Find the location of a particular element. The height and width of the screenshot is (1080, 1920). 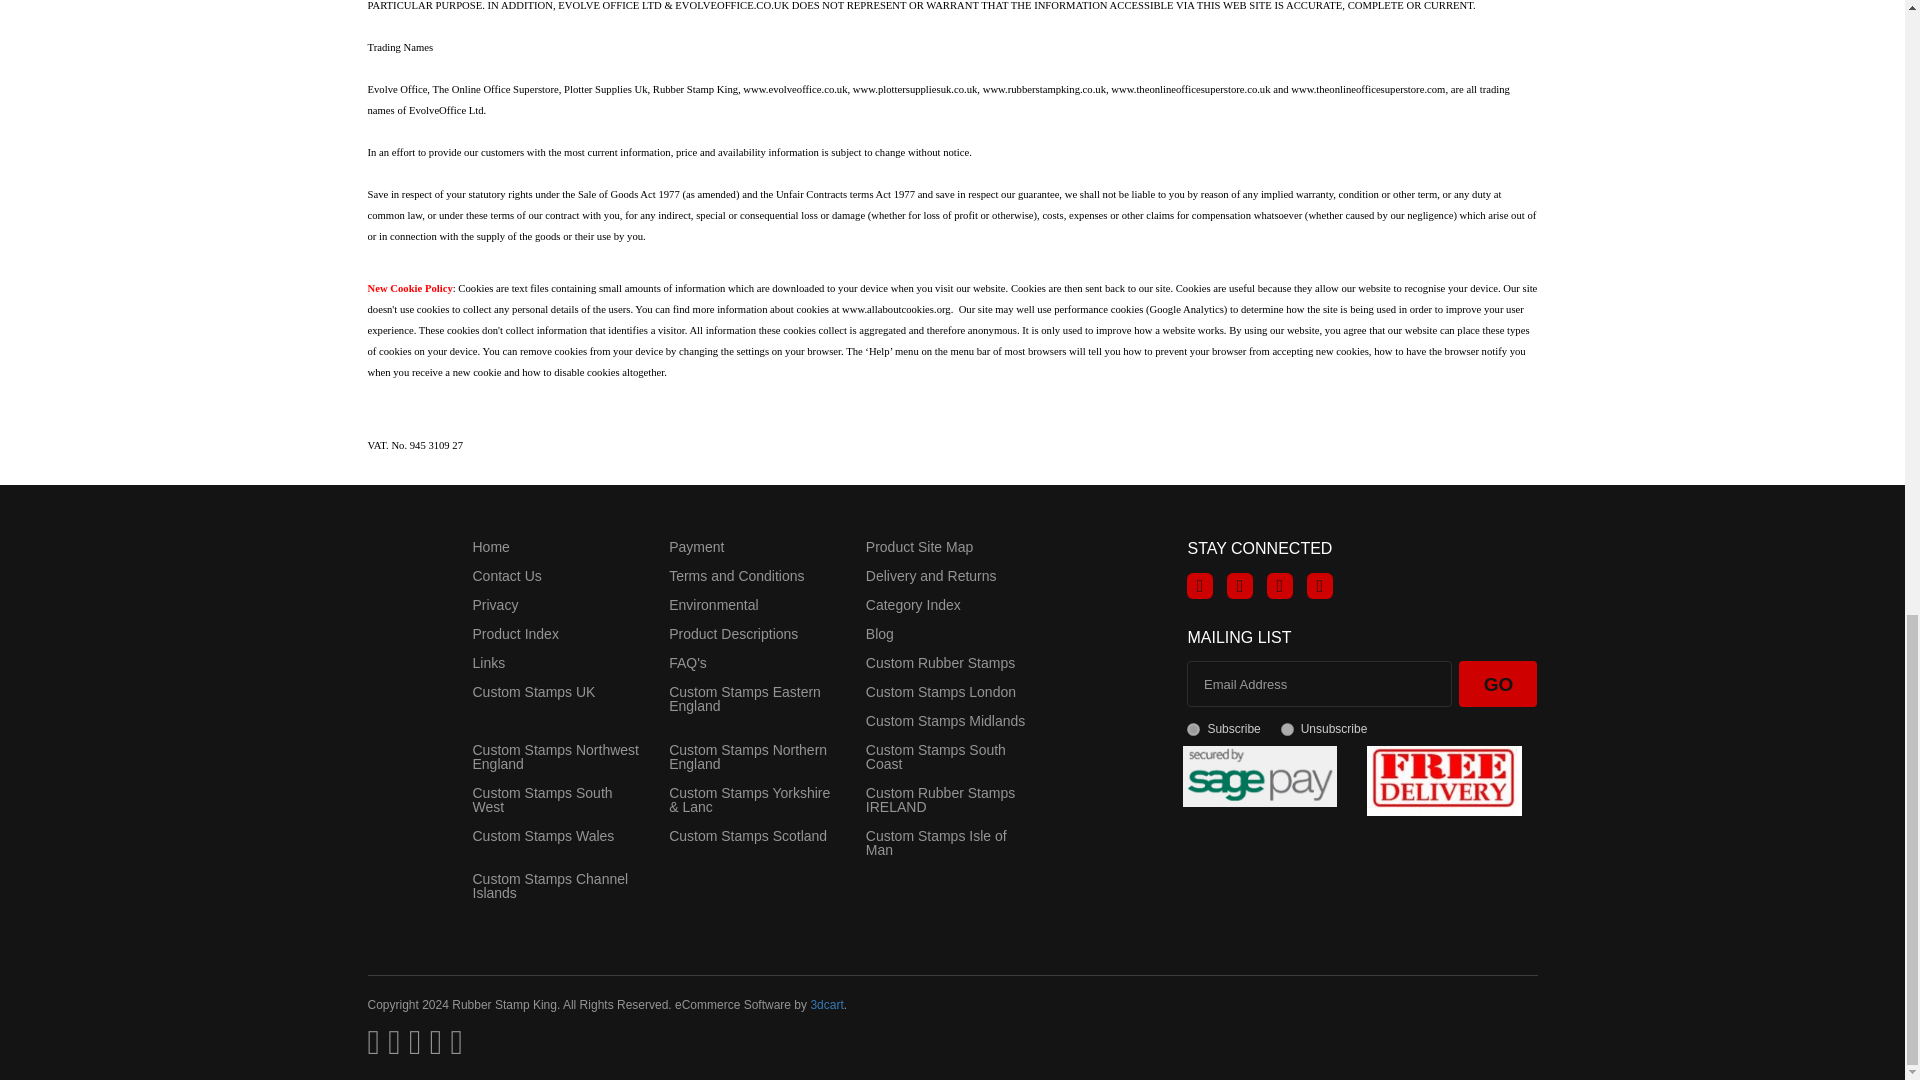

Subscribe to our Channel is located at coordinates (1280, 586).